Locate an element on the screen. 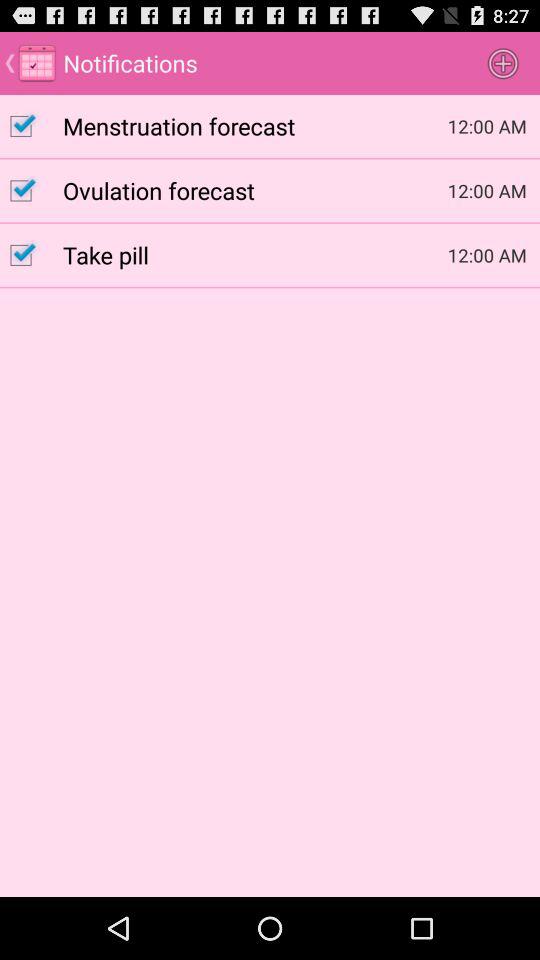 The image size is (540, 960). turn off item to the left of 12:00 am item is located at coordinates (255, 125).